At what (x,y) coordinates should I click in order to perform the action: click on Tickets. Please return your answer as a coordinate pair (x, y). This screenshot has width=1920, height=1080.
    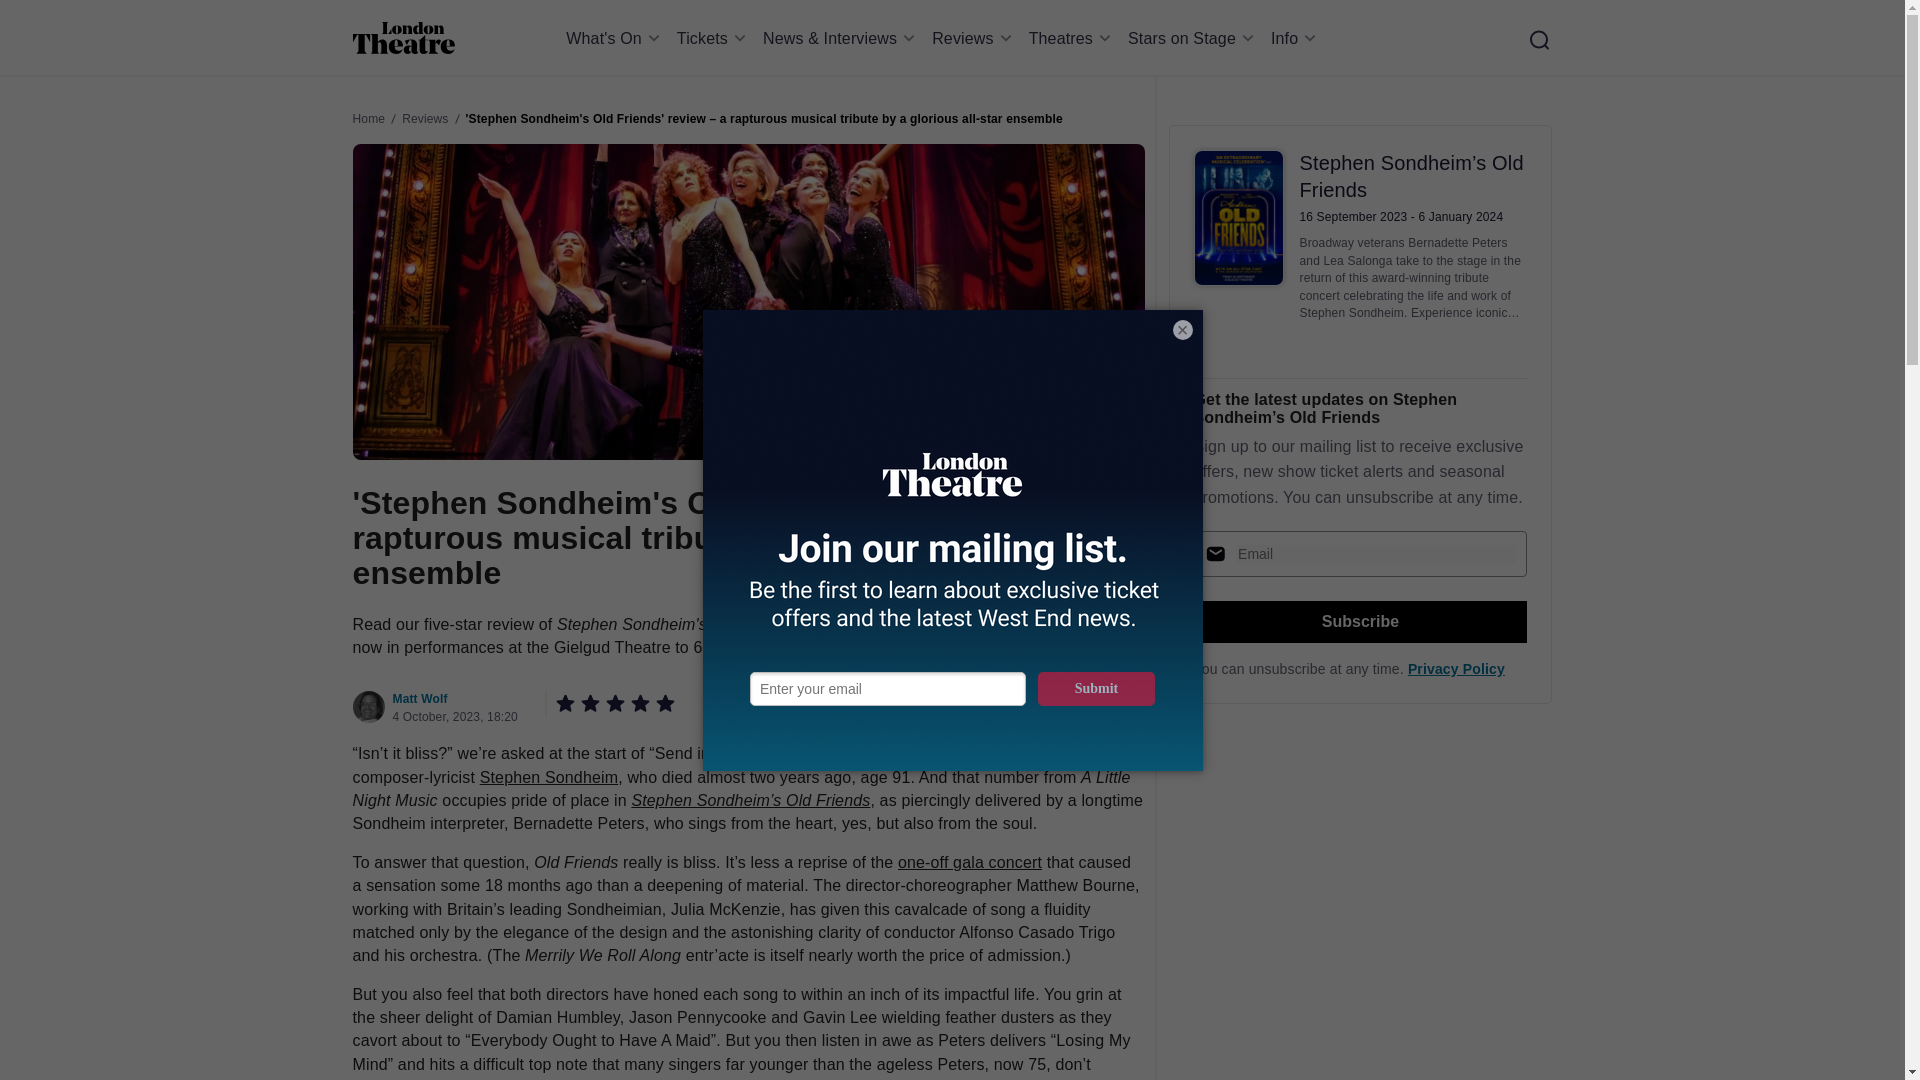
    Looking at the image, I should click on (714, 38).